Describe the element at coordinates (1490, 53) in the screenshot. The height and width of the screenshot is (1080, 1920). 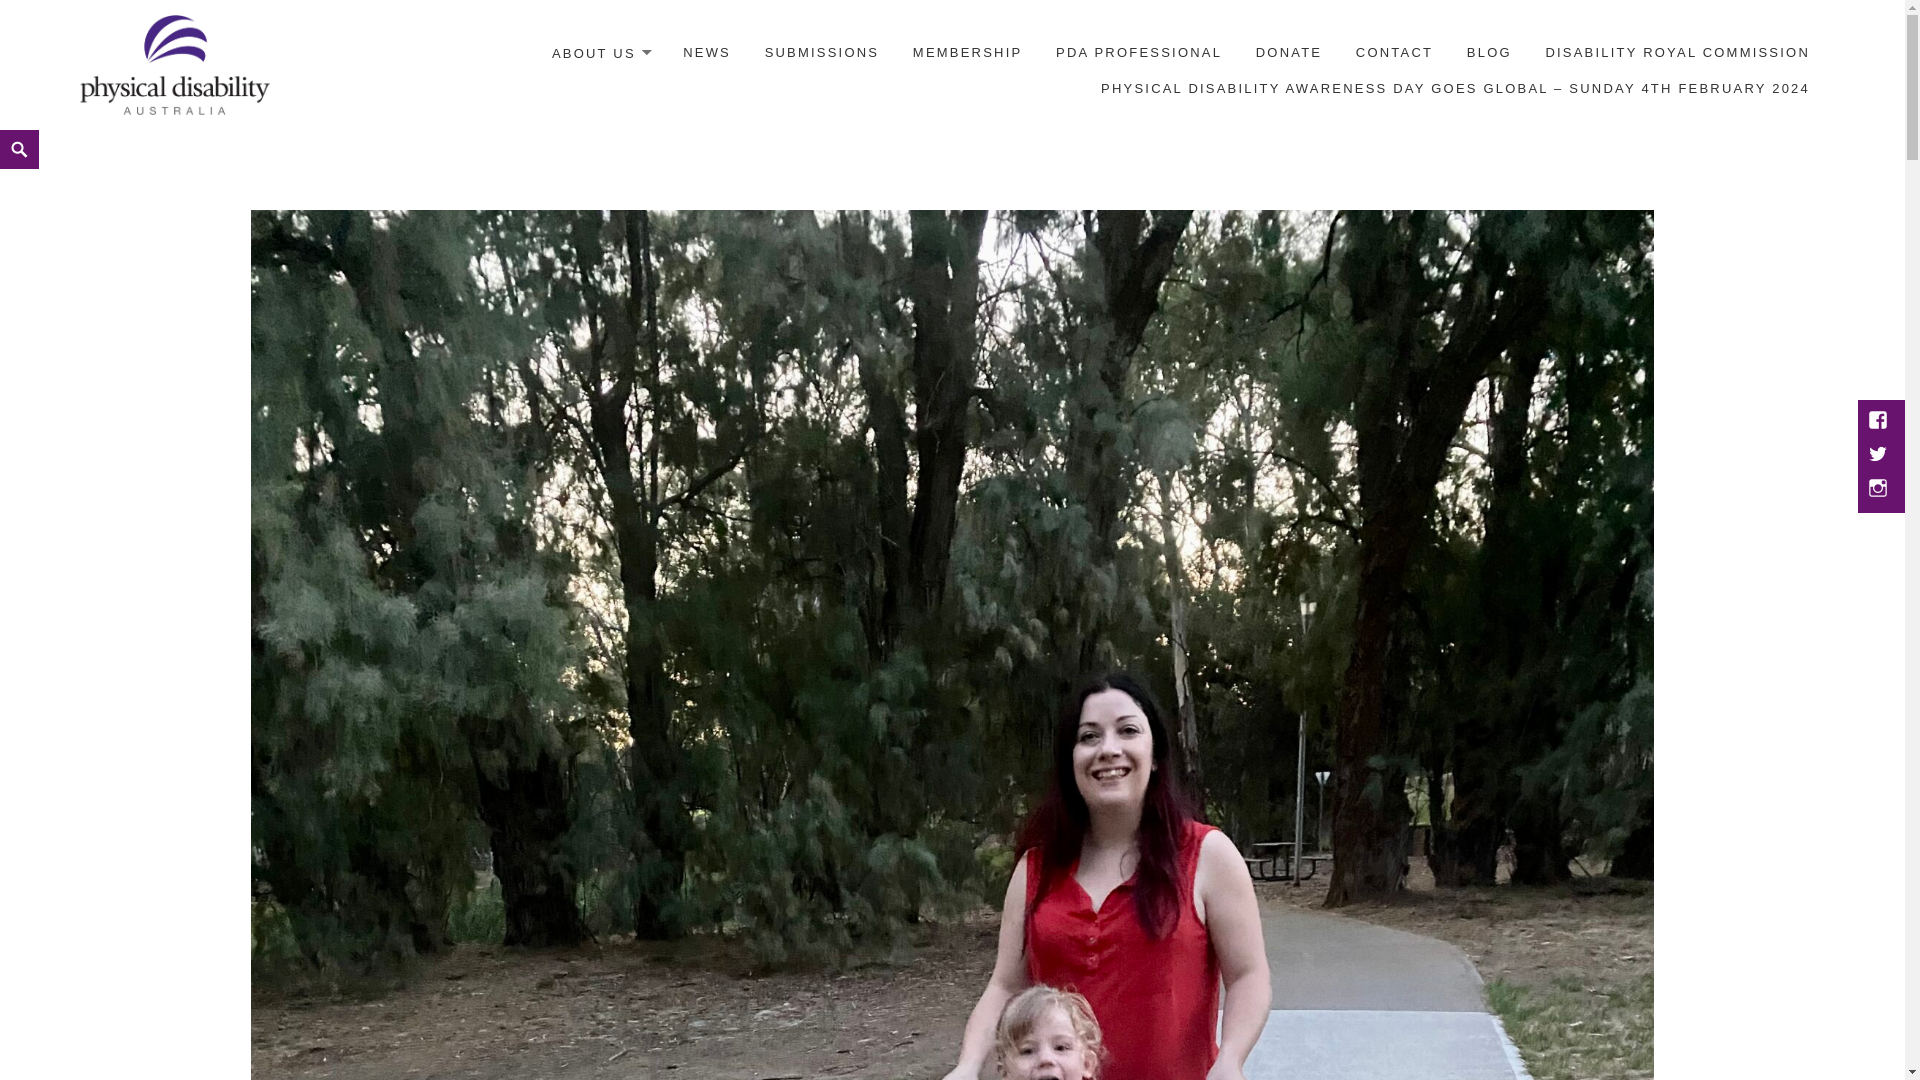
I see `BLOG` at that location.